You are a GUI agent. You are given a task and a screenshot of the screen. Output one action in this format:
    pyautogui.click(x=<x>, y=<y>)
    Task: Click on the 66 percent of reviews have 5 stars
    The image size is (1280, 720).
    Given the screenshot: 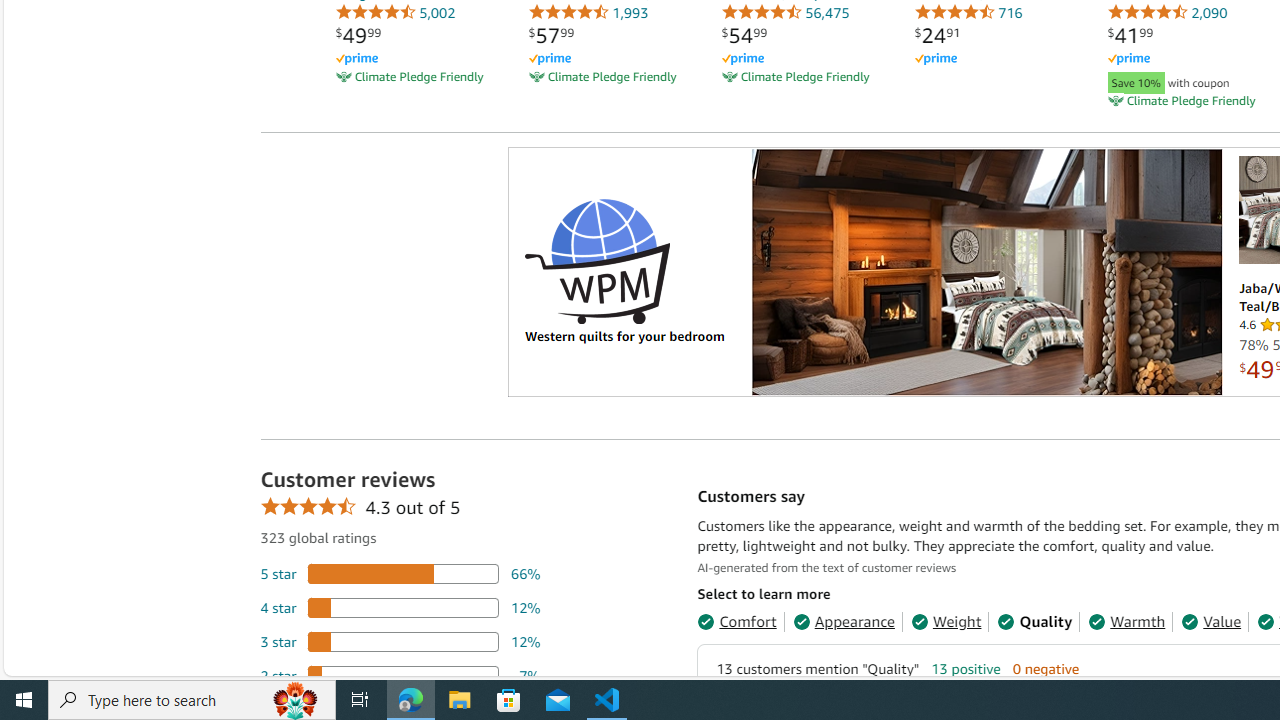 What is the action you would take?
    pyautogui.click(x=400, y=573)
    